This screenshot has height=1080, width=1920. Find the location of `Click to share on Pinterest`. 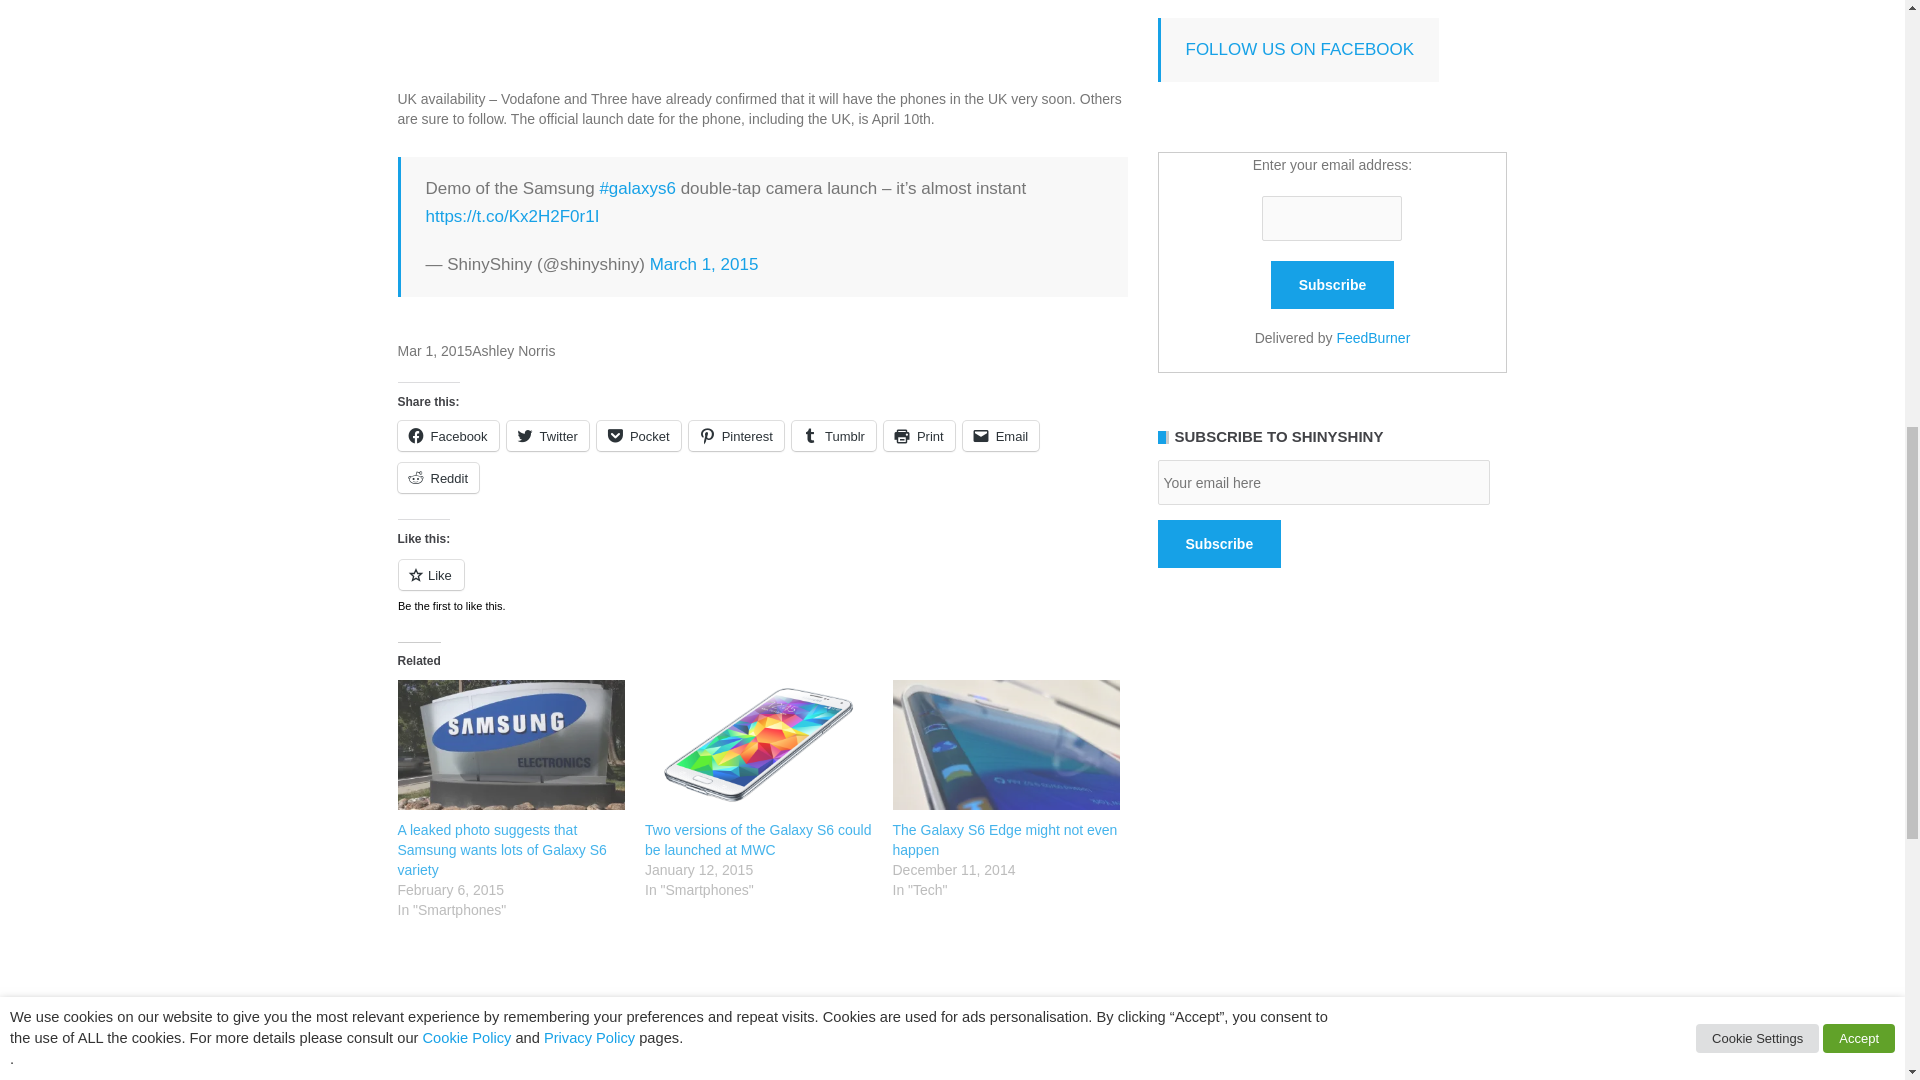

Click to share on Pinterest is located at coordinates (736, 436).